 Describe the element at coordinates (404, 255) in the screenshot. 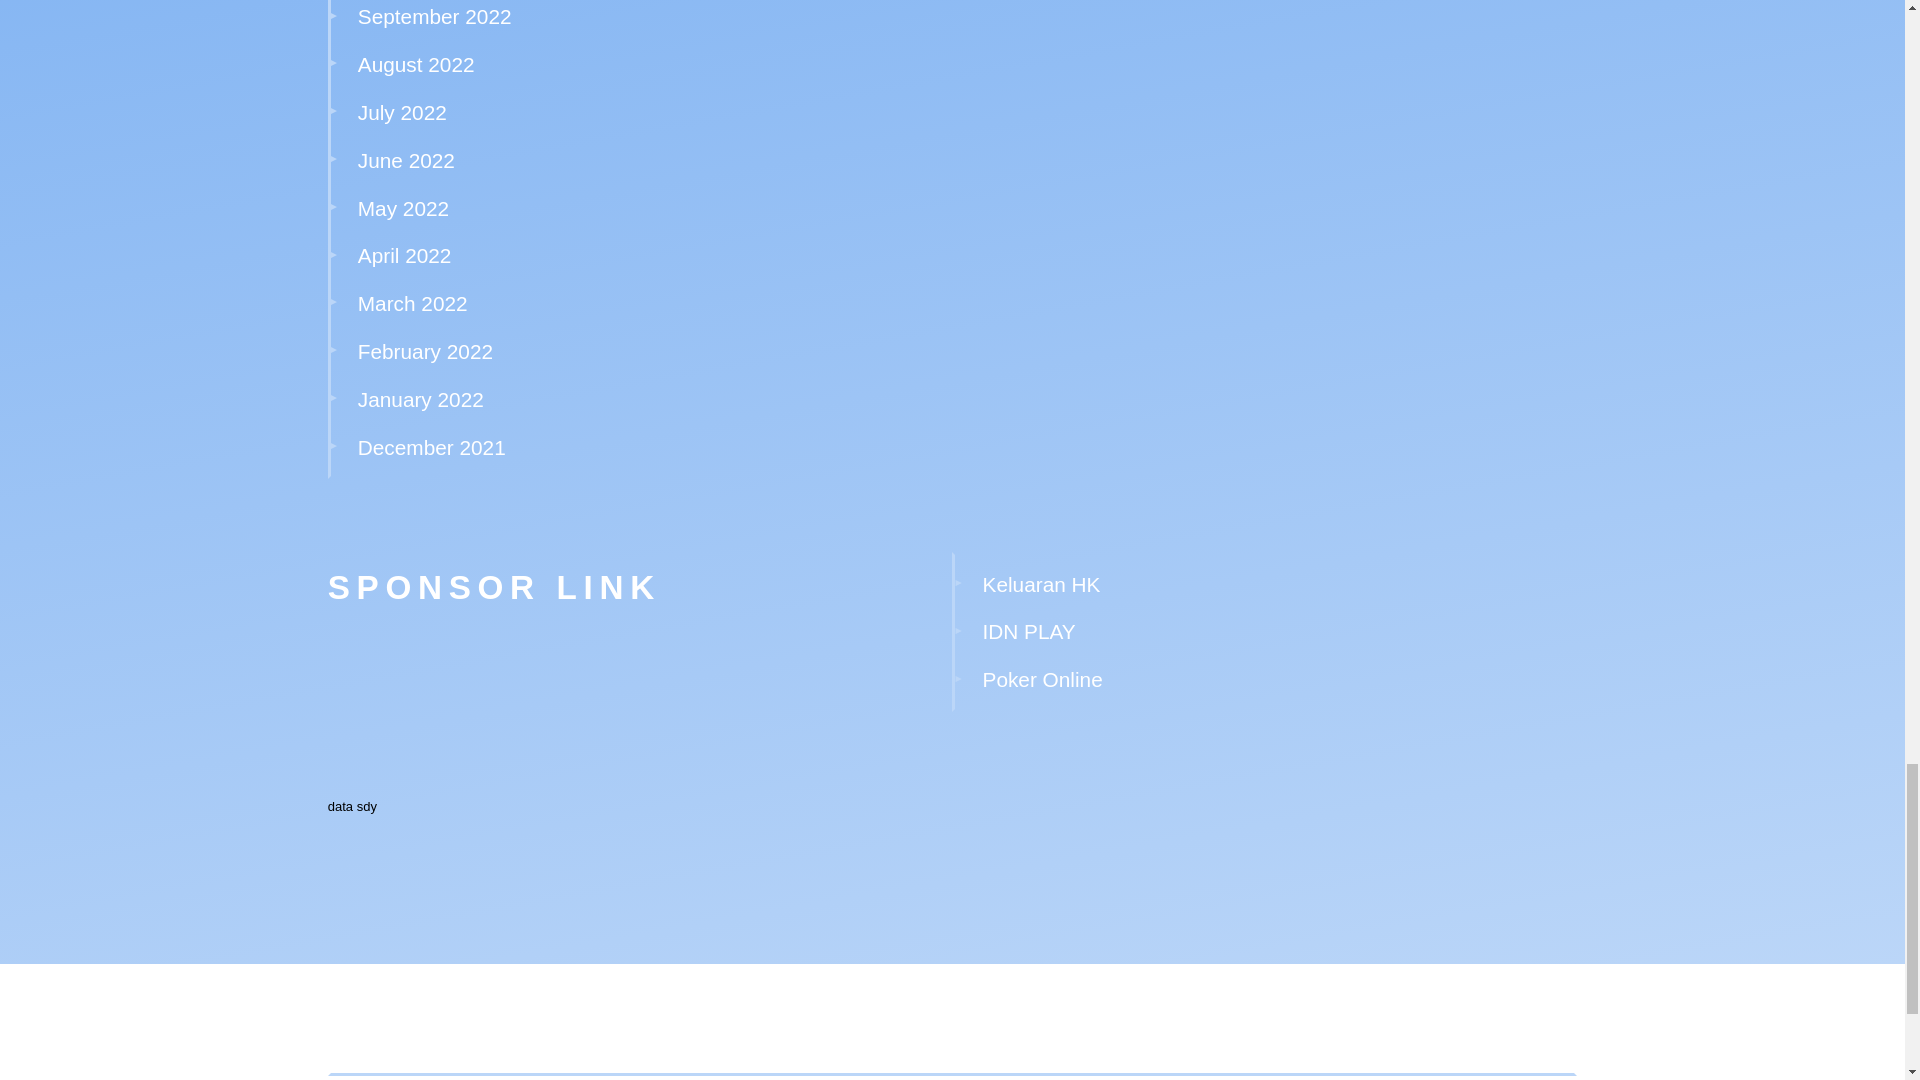

I see `April 2022` at that location.